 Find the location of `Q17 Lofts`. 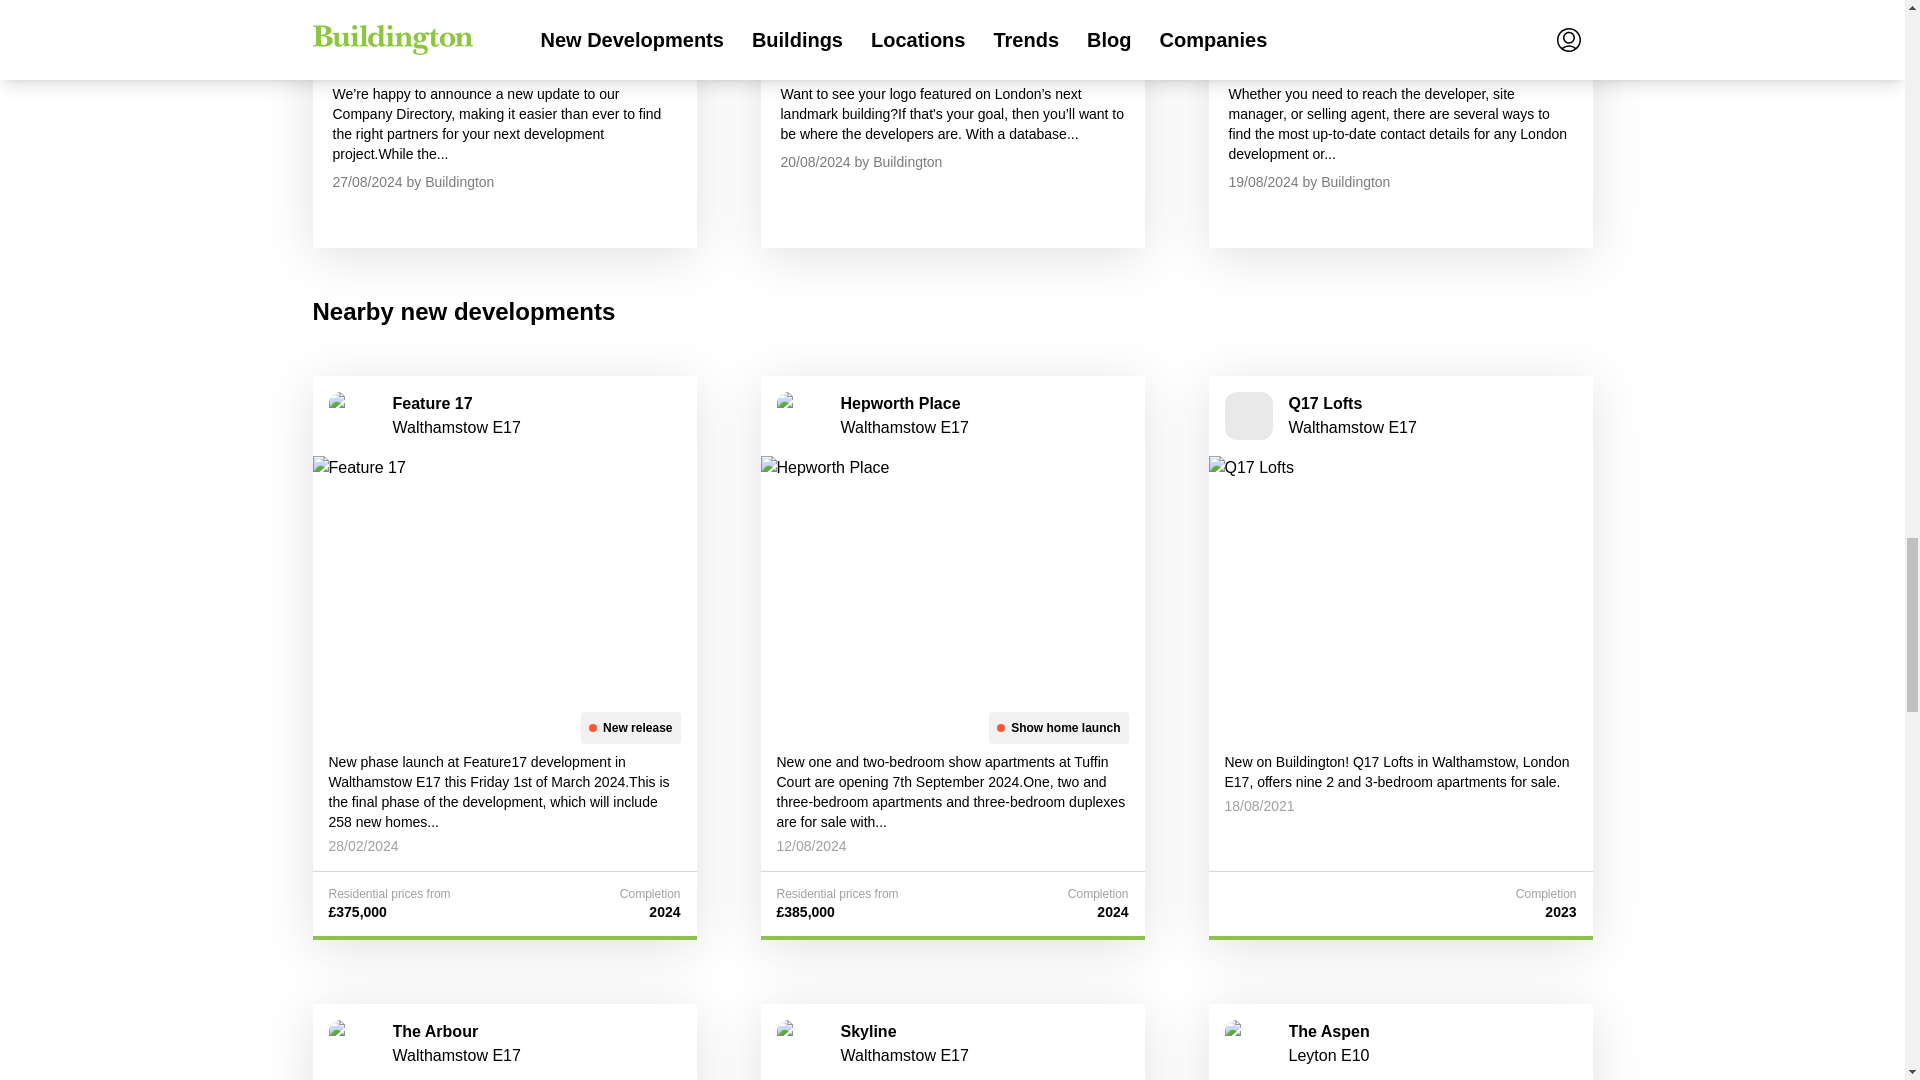

Q17 Lofts is located at coordinates (1324, 403).